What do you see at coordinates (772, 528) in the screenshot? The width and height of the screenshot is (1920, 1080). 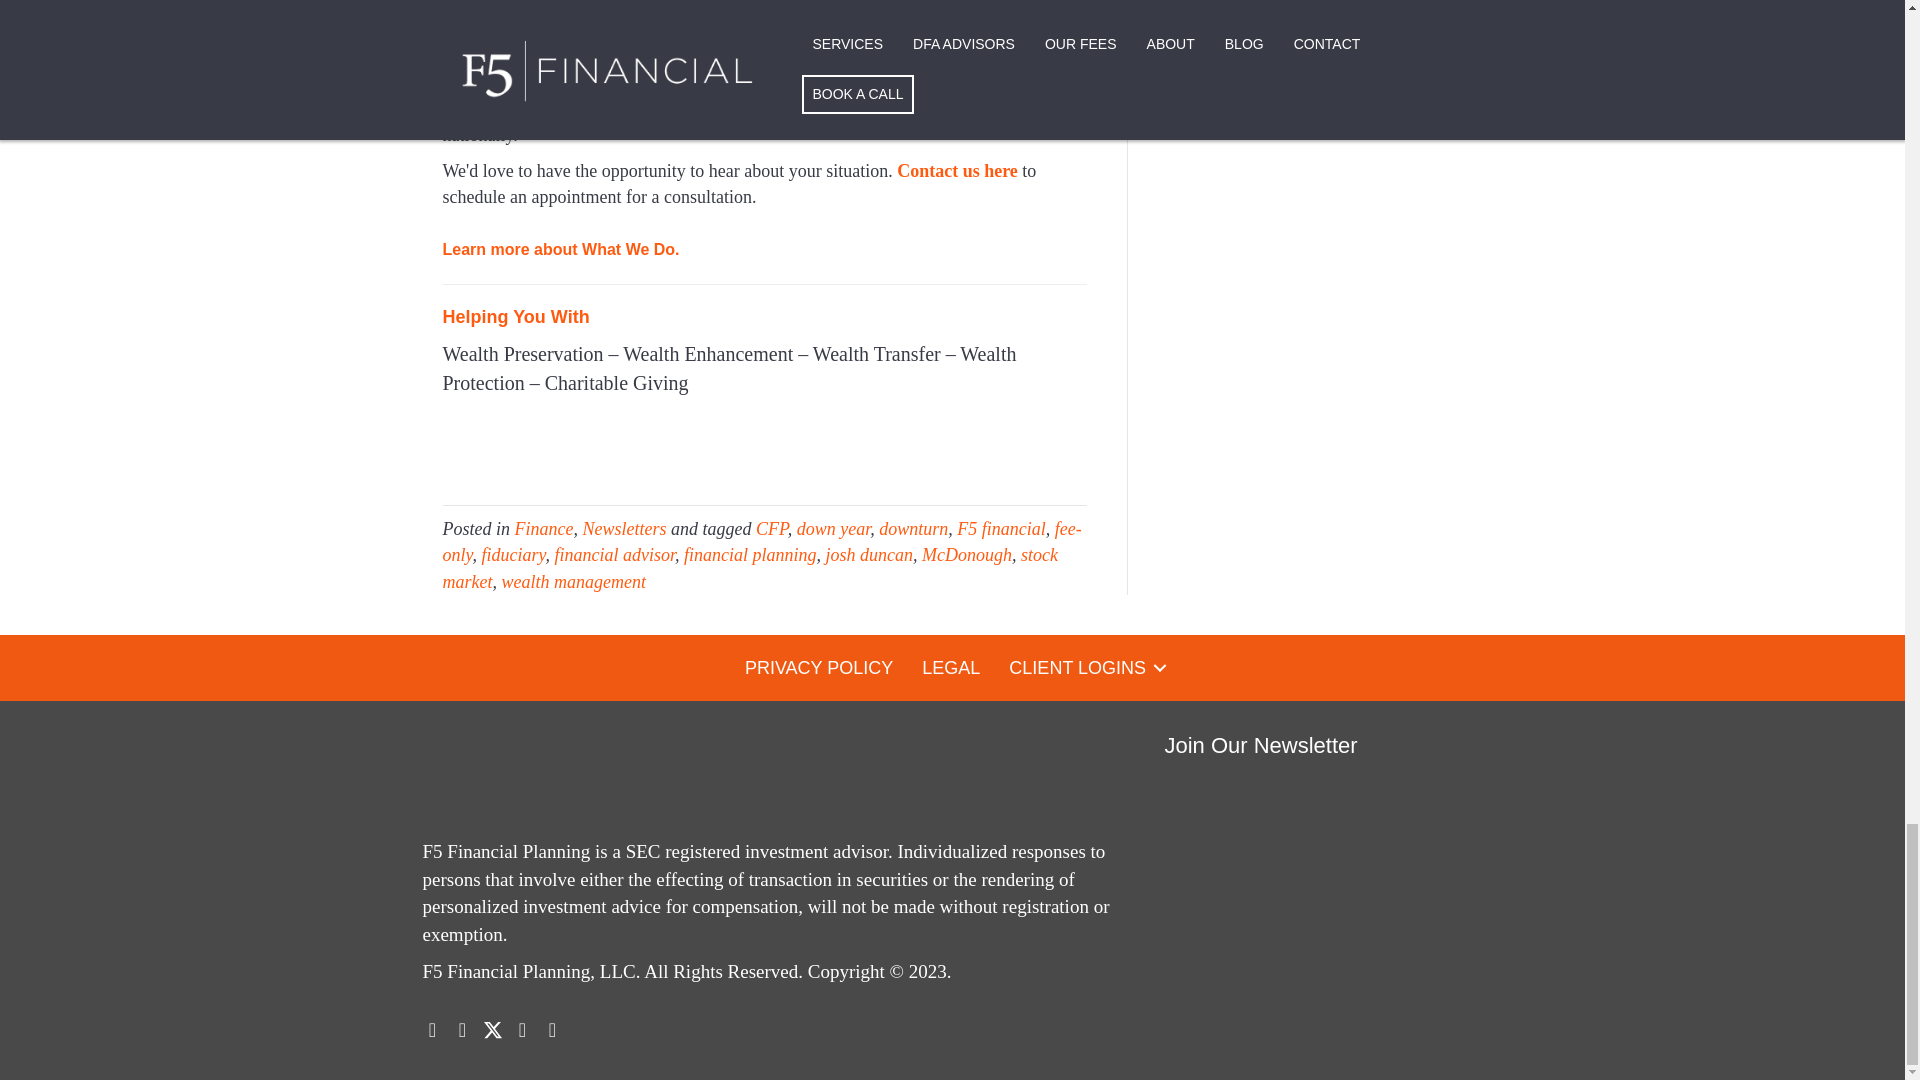 I see `CFP` at bounding box center [772, 528].